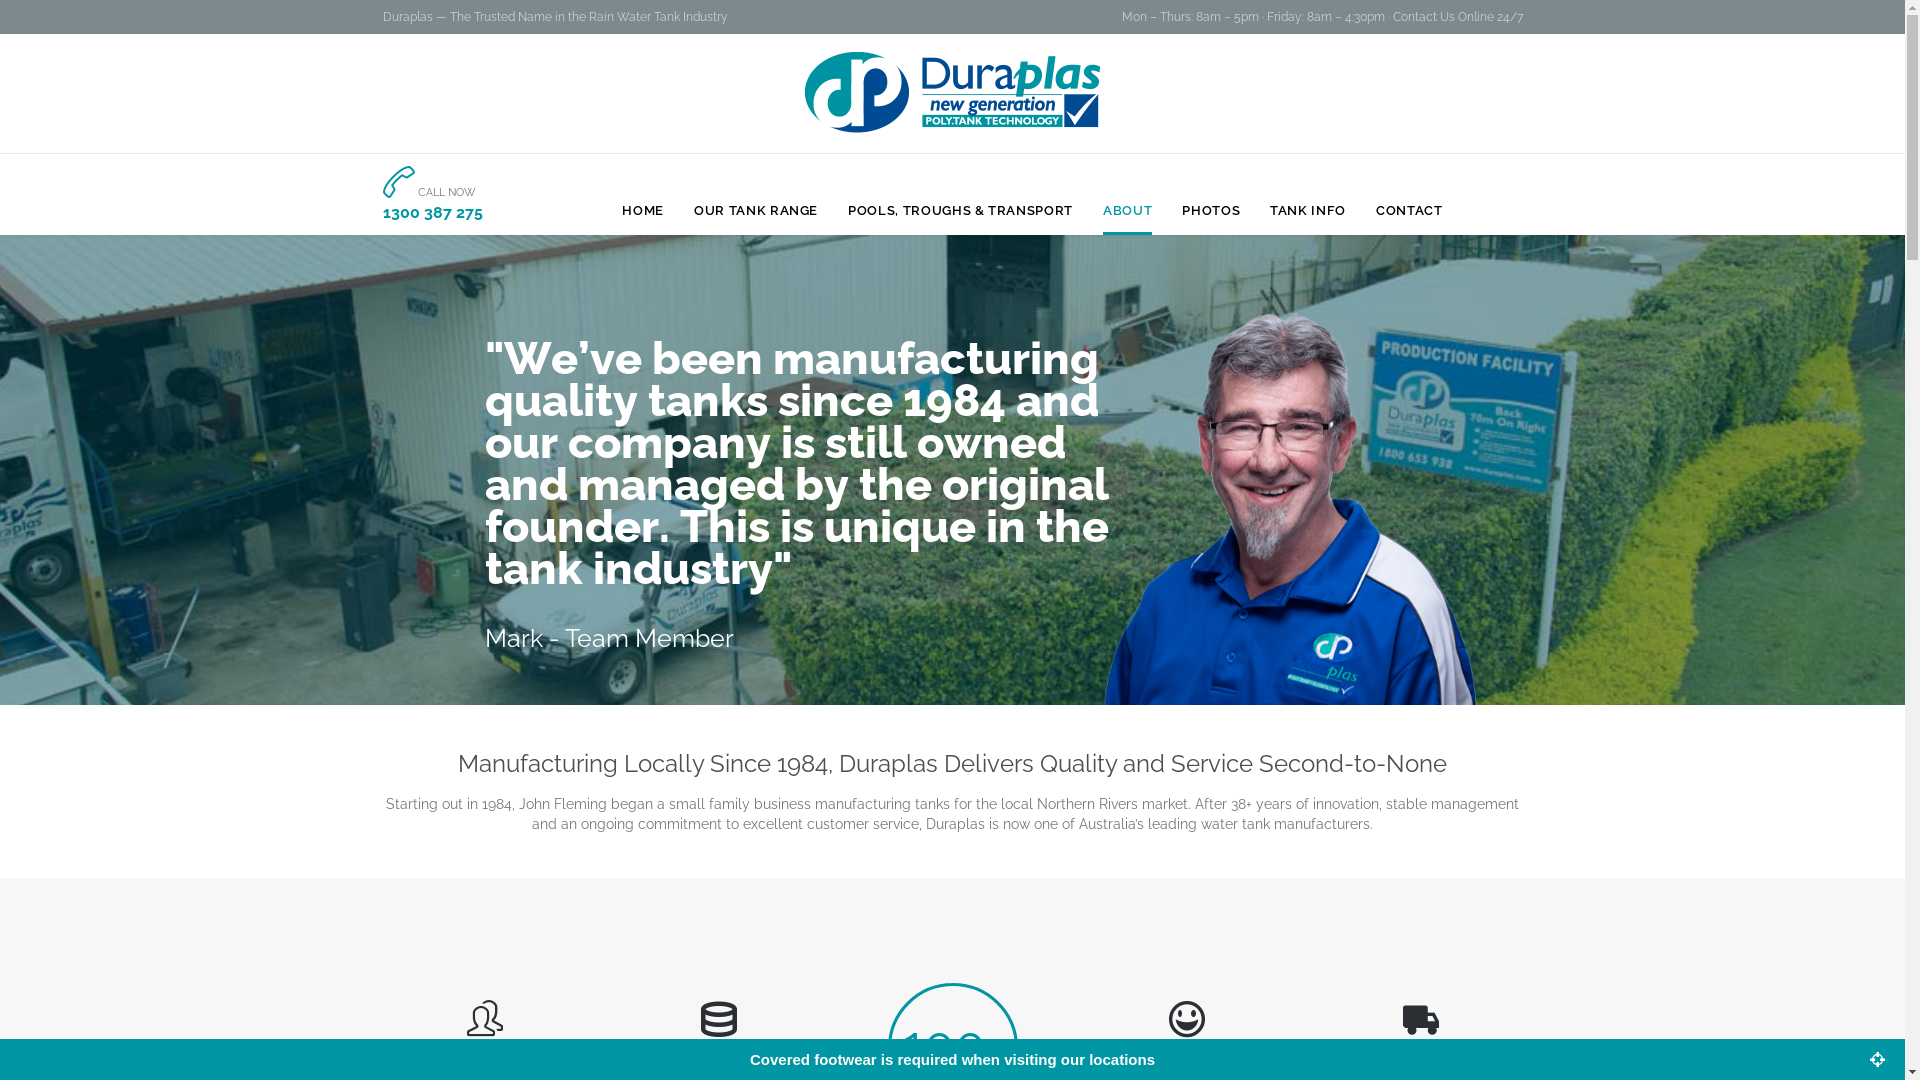 This screenshot has width=1920, height=1080. Describe the element at coordinates (1128, 212) in the screenshot. I see `ABOUT` at that location.